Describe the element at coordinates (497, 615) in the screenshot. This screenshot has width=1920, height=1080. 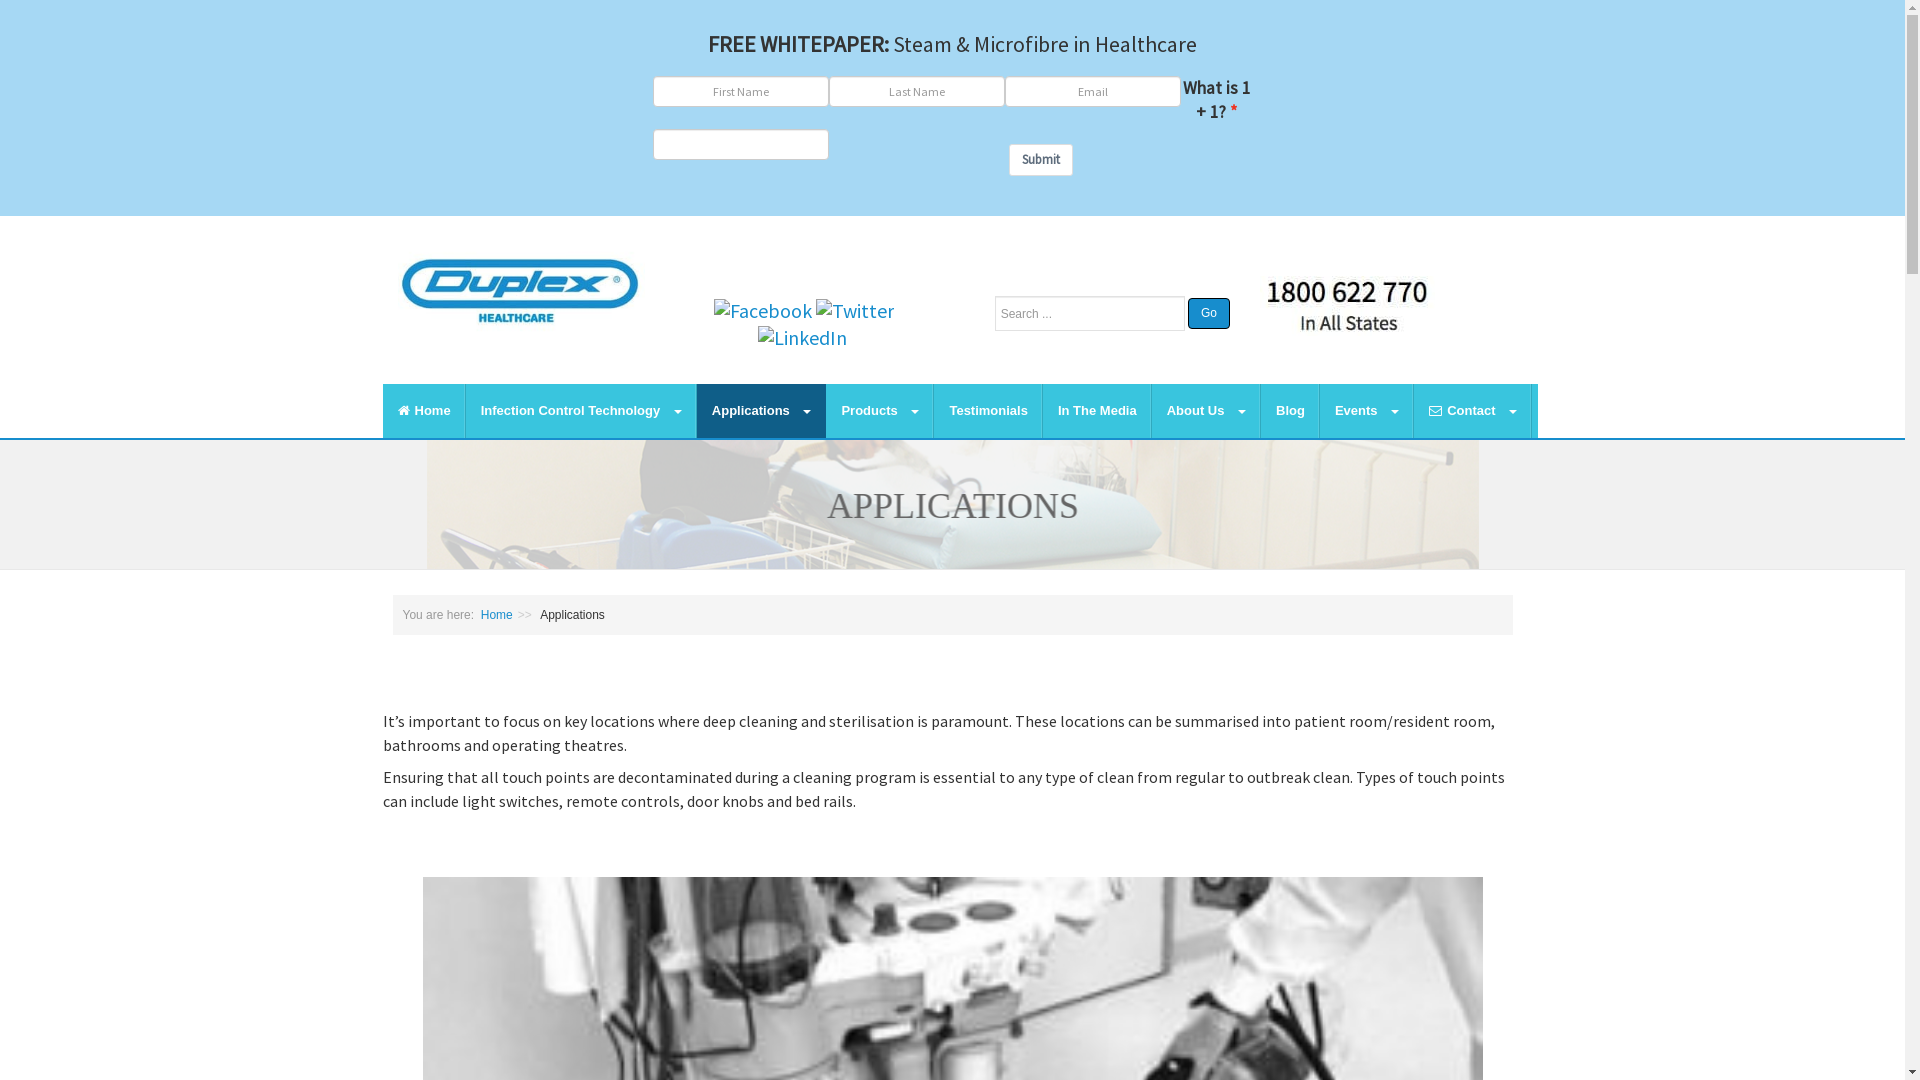
I see `Home` at that location.